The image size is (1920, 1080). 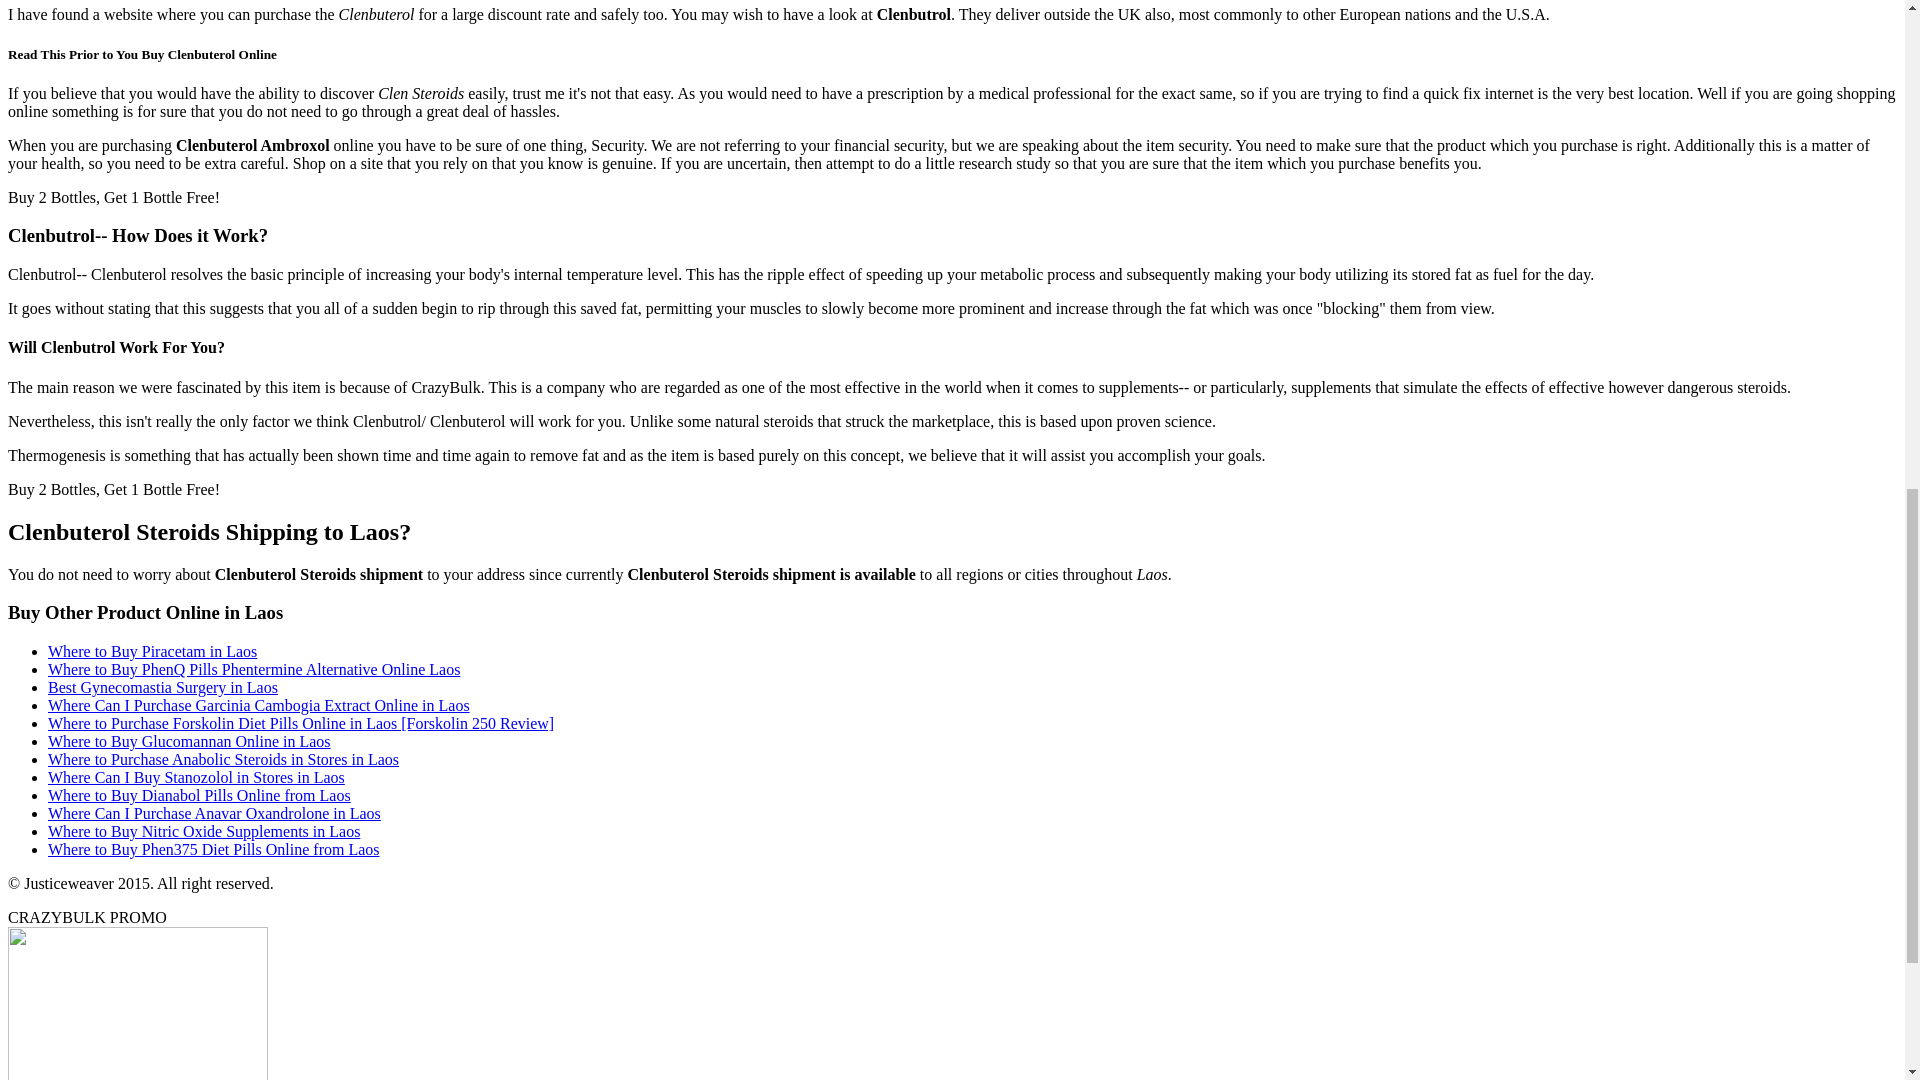 What do you see at coordinates (200, 795) in the screenshot?
I see `Where to Buy Dianabol Pills Online from Laos` at bounding box center [200, 795].